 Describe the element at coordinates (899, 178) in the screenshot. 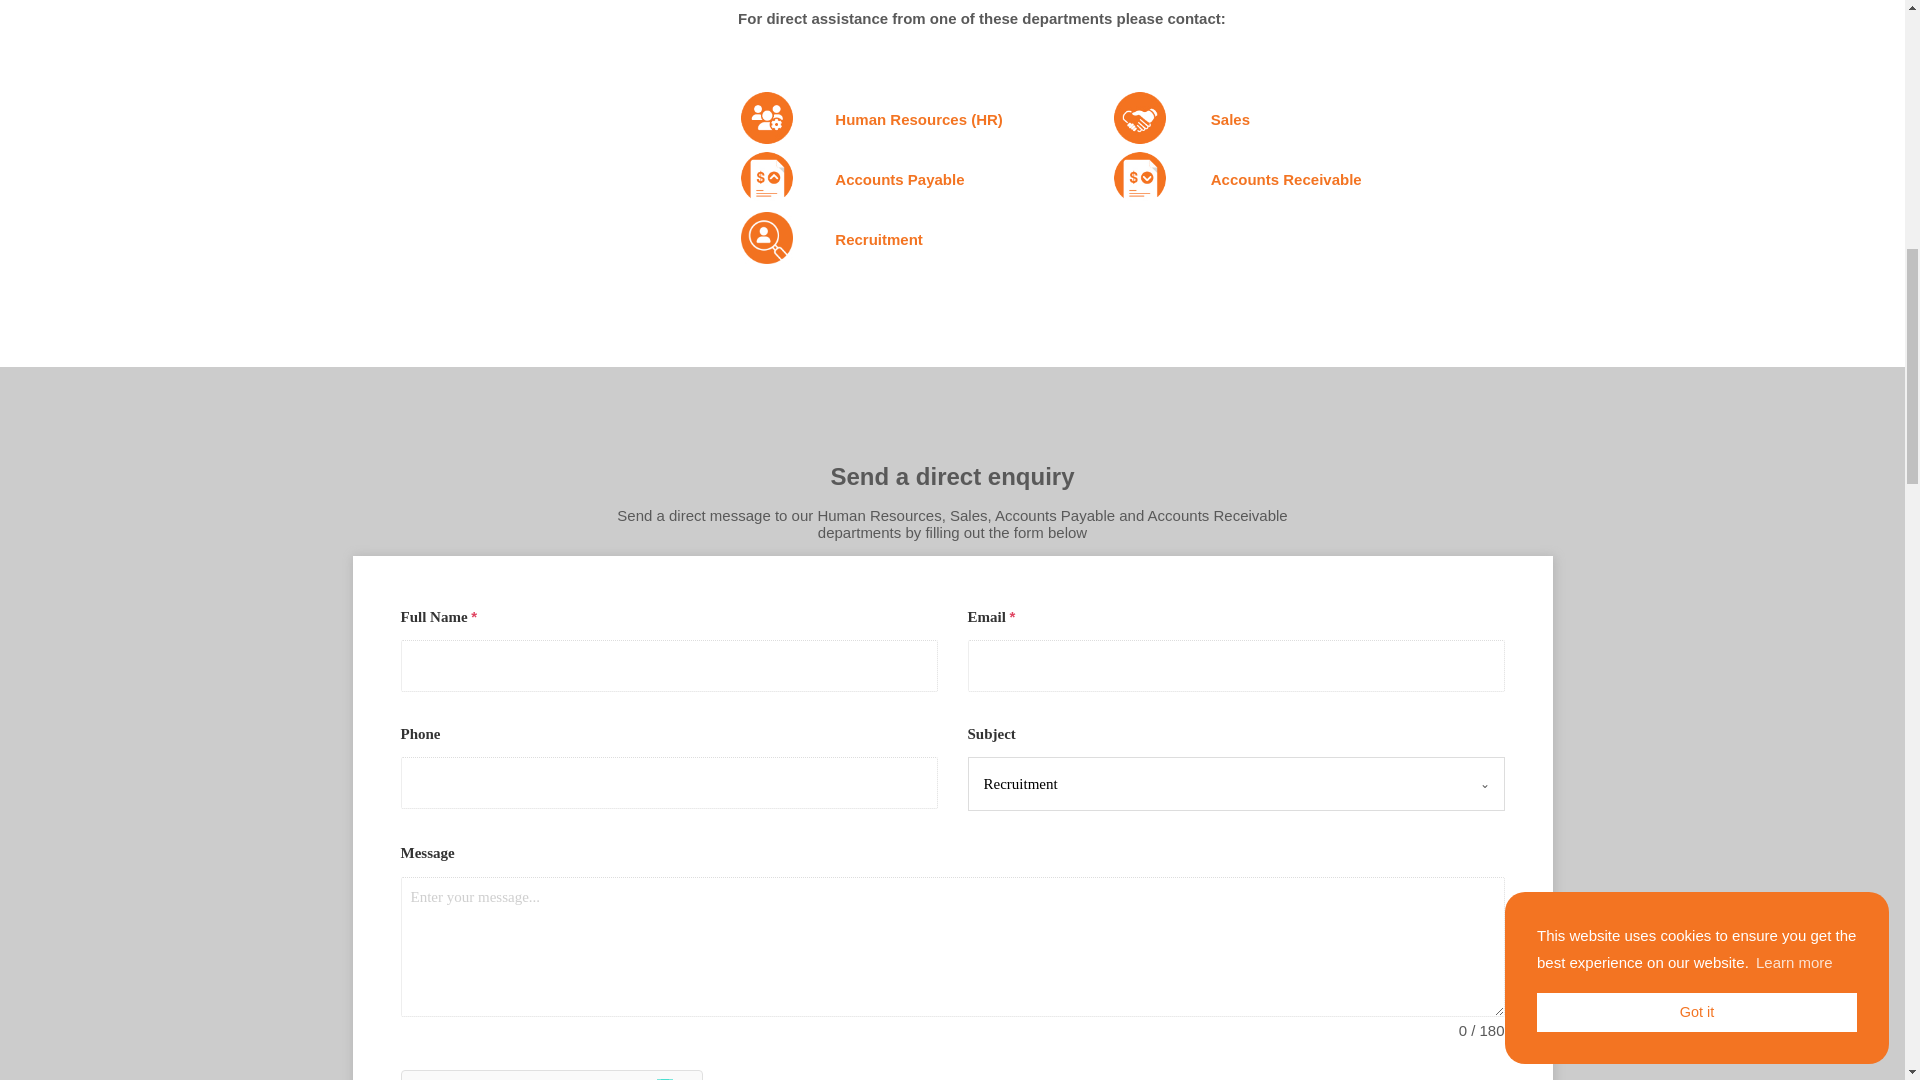

I see `Accounts Payable` at that location.